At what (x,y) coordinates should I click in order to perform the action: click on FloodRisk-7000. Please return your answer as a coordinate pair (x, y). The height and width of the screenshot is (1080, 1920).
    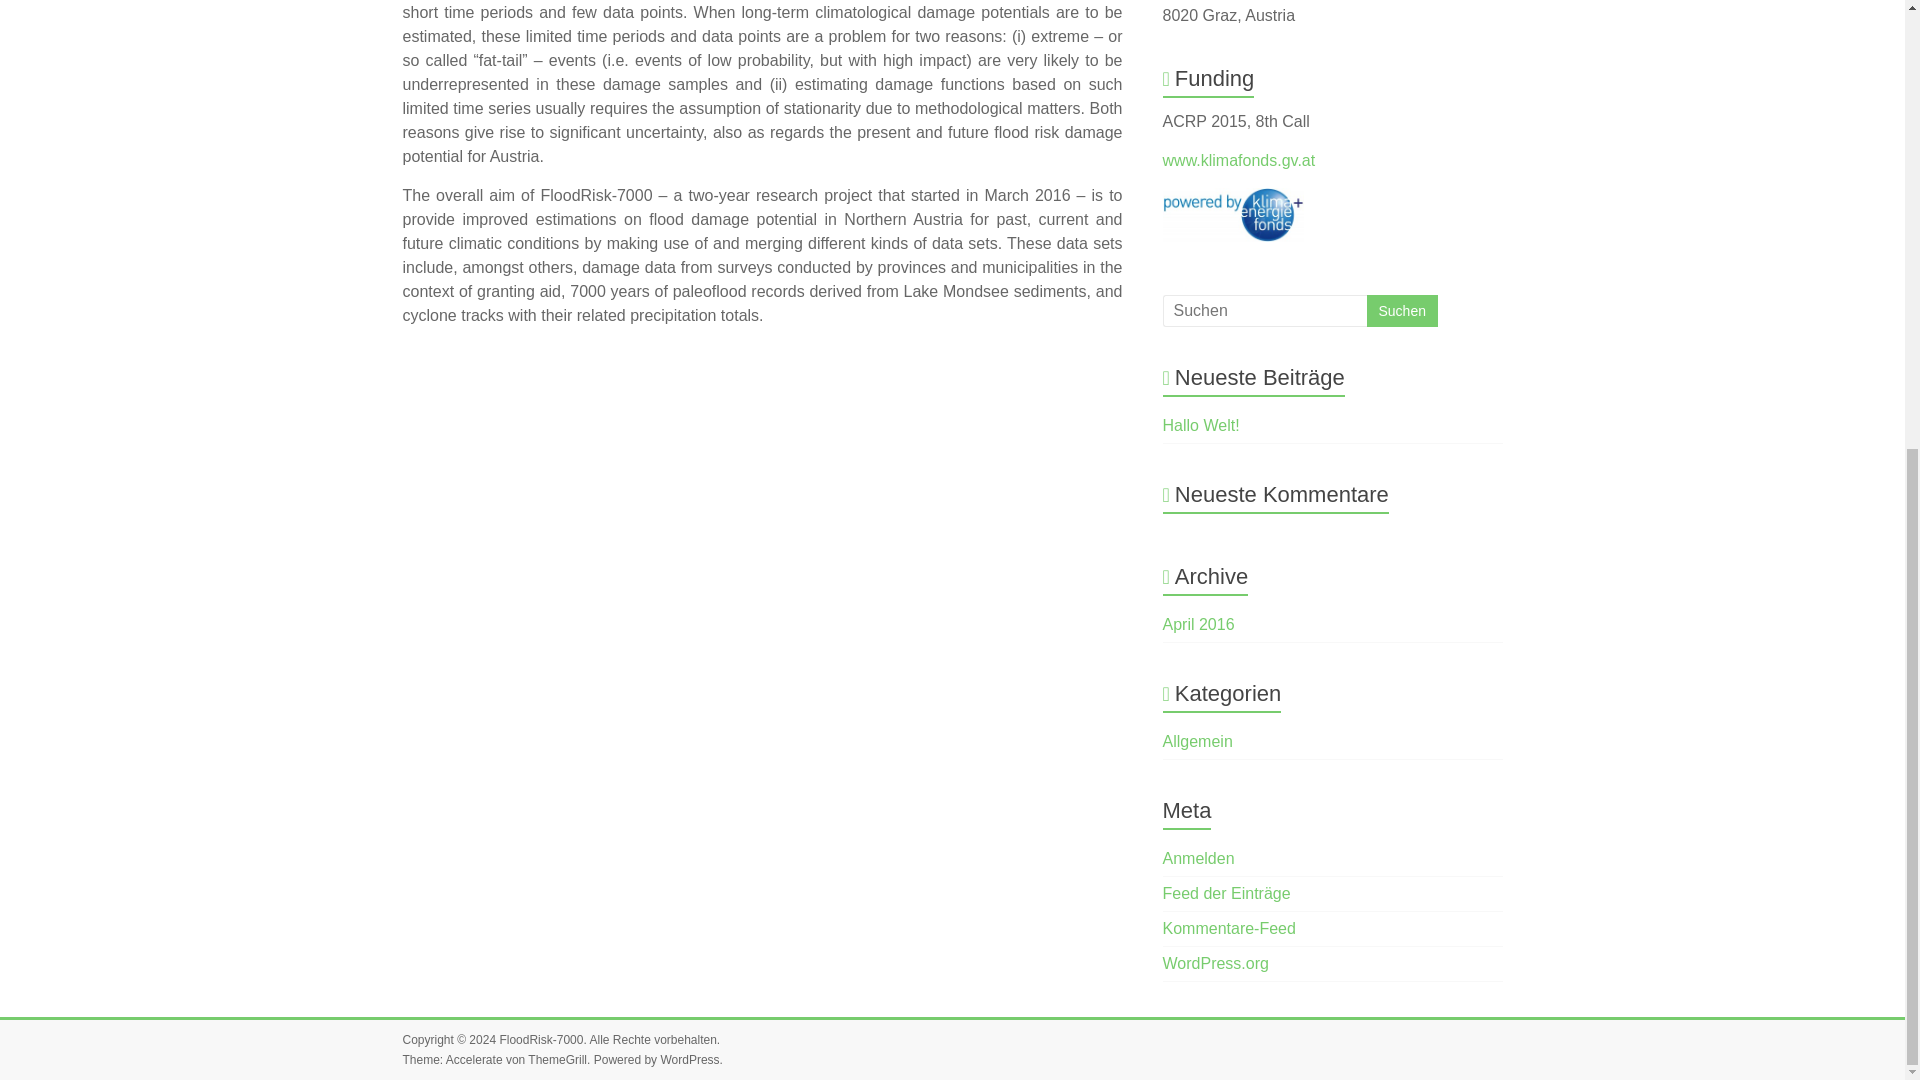
    Looking at the image, I should click on (541, 1039).